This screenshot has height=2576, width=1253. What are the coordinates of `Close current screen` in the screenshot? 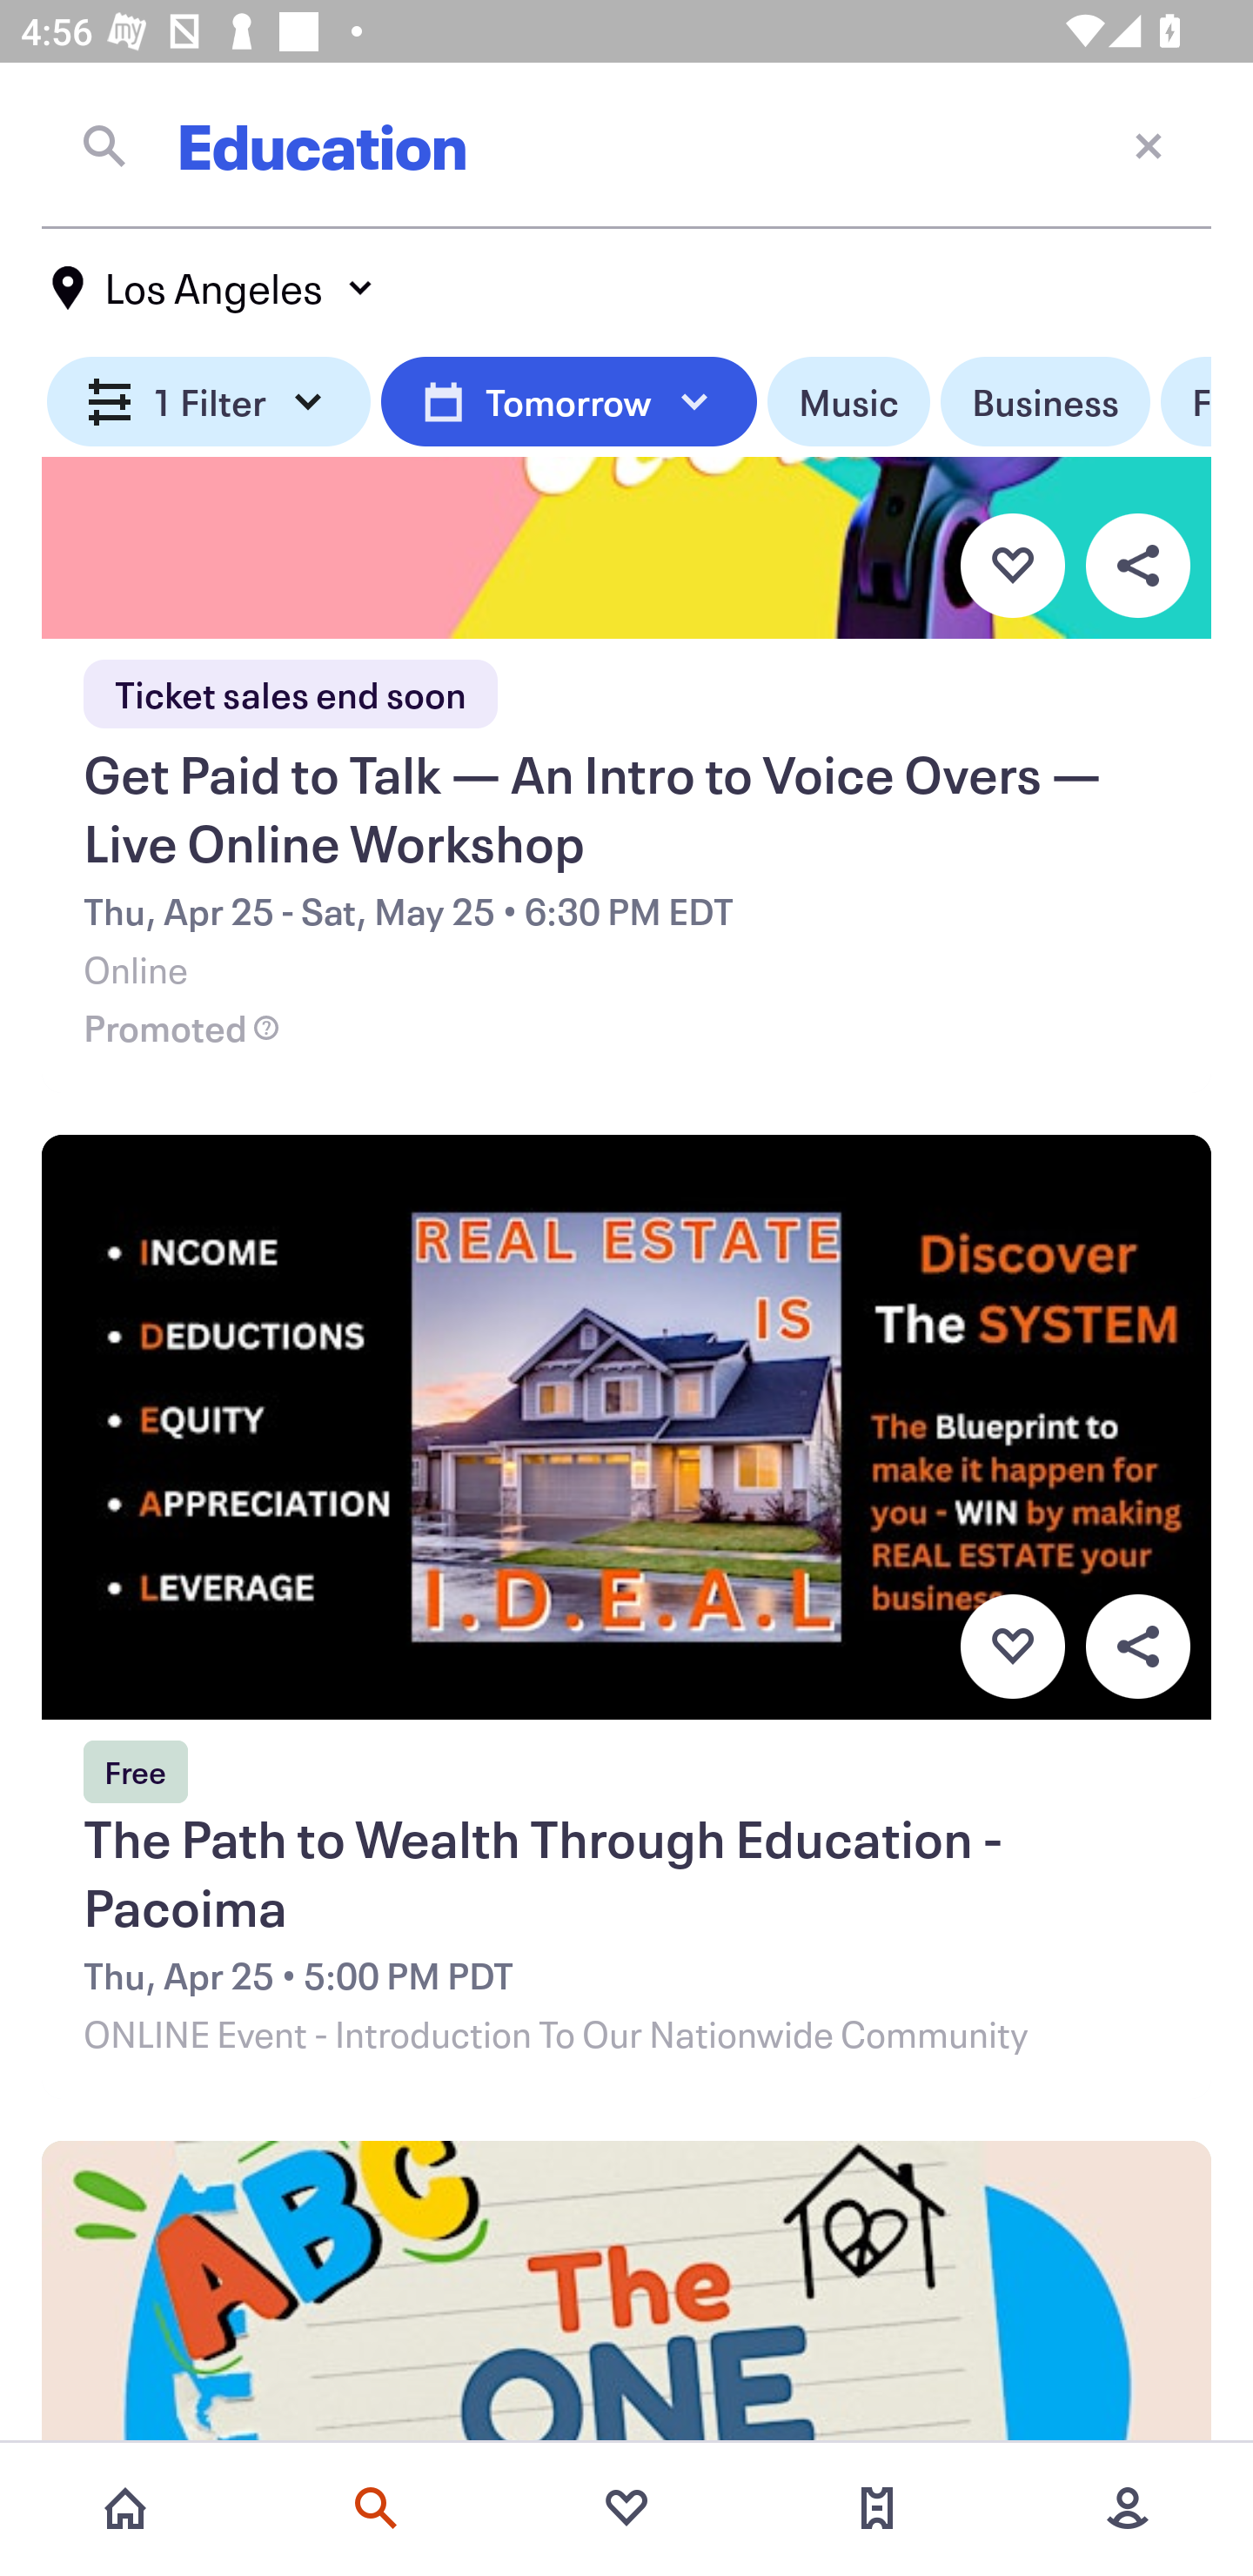 It's located at (1149, 144).